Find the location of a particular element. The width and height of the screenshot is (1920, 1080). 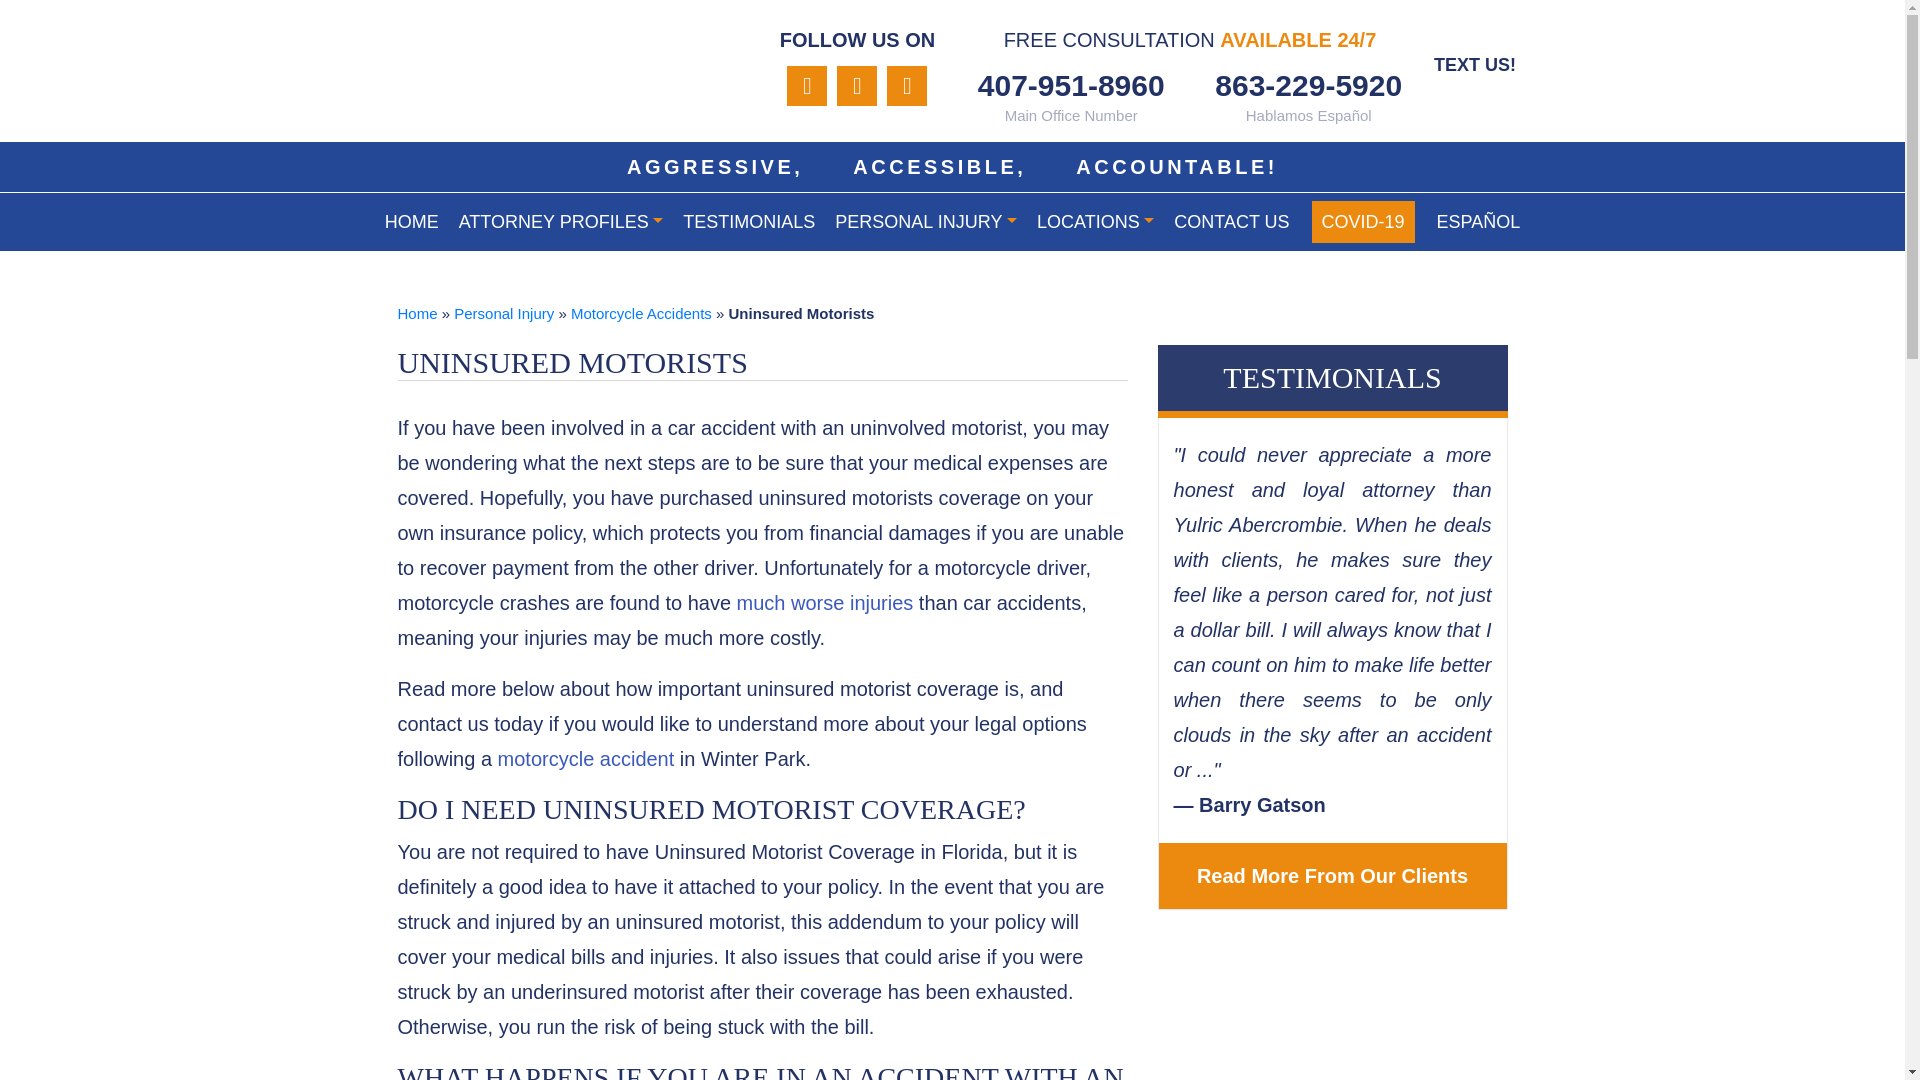

LOCATIONS is located at coordinates (1095, 222).